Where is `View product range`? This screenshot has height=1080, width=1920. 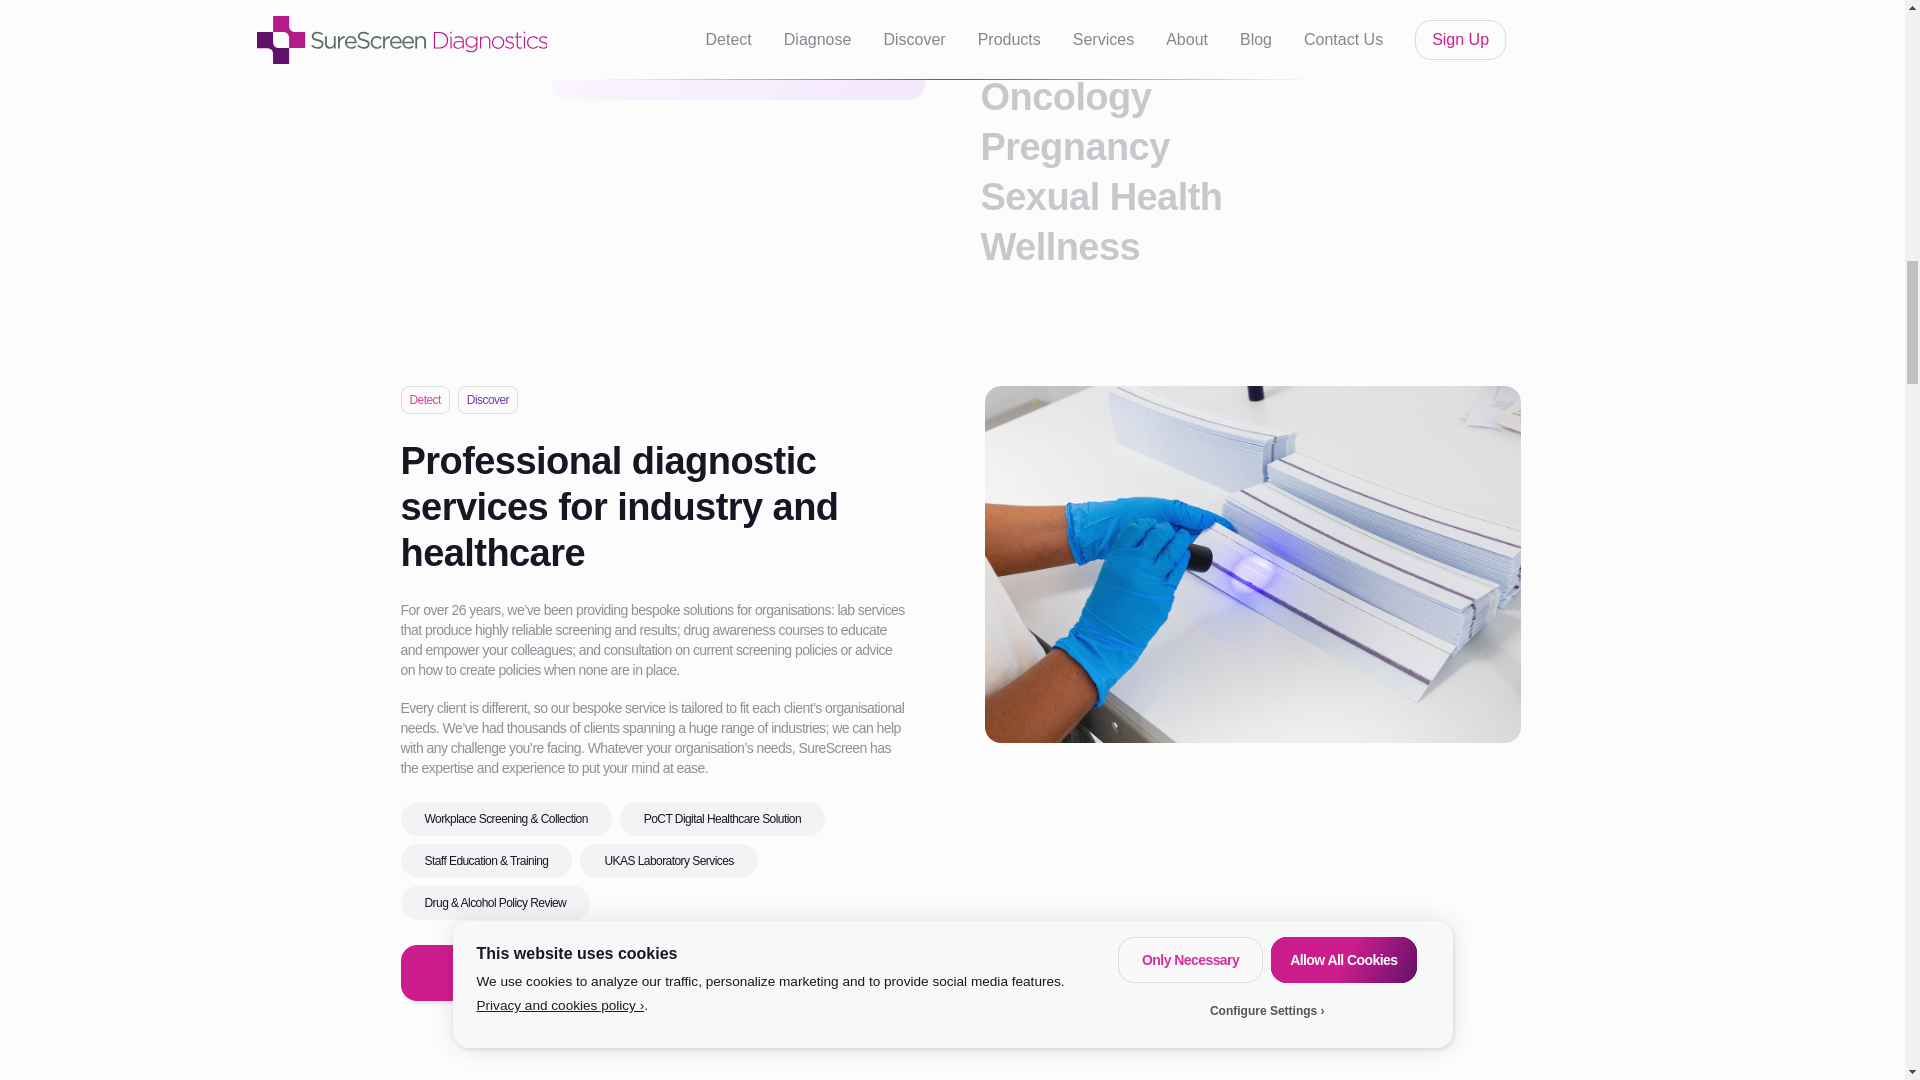
View product range is located at coordinates (738, 56).